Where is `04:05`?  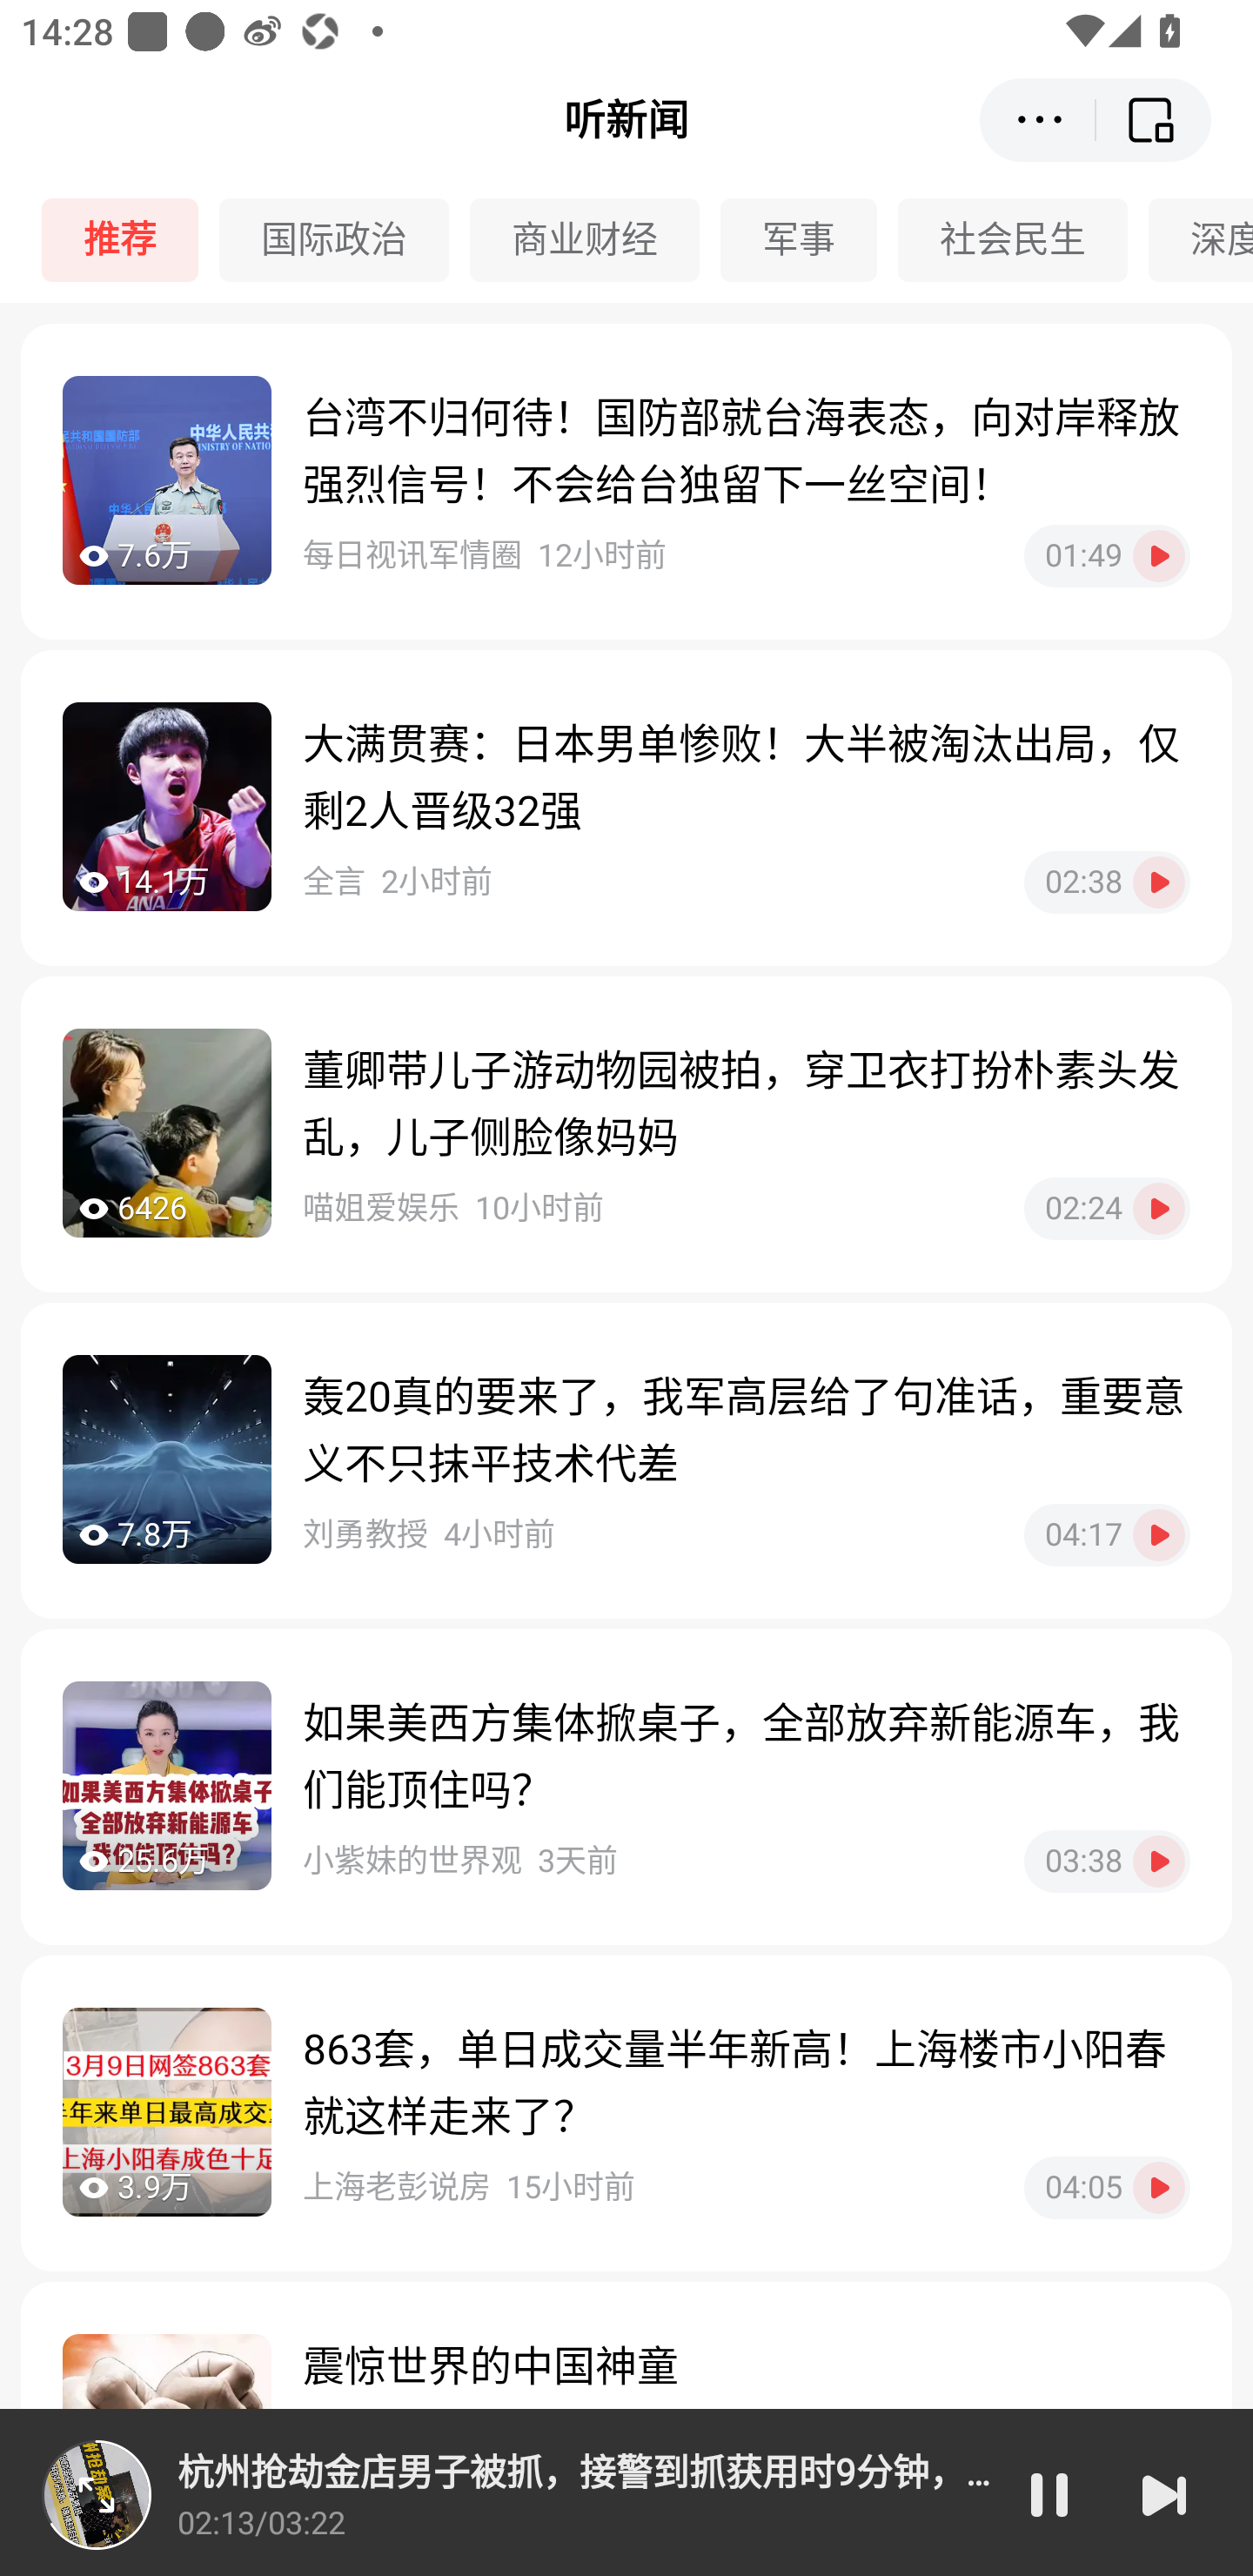
04:05 is located at coordinates (1107, 2186).